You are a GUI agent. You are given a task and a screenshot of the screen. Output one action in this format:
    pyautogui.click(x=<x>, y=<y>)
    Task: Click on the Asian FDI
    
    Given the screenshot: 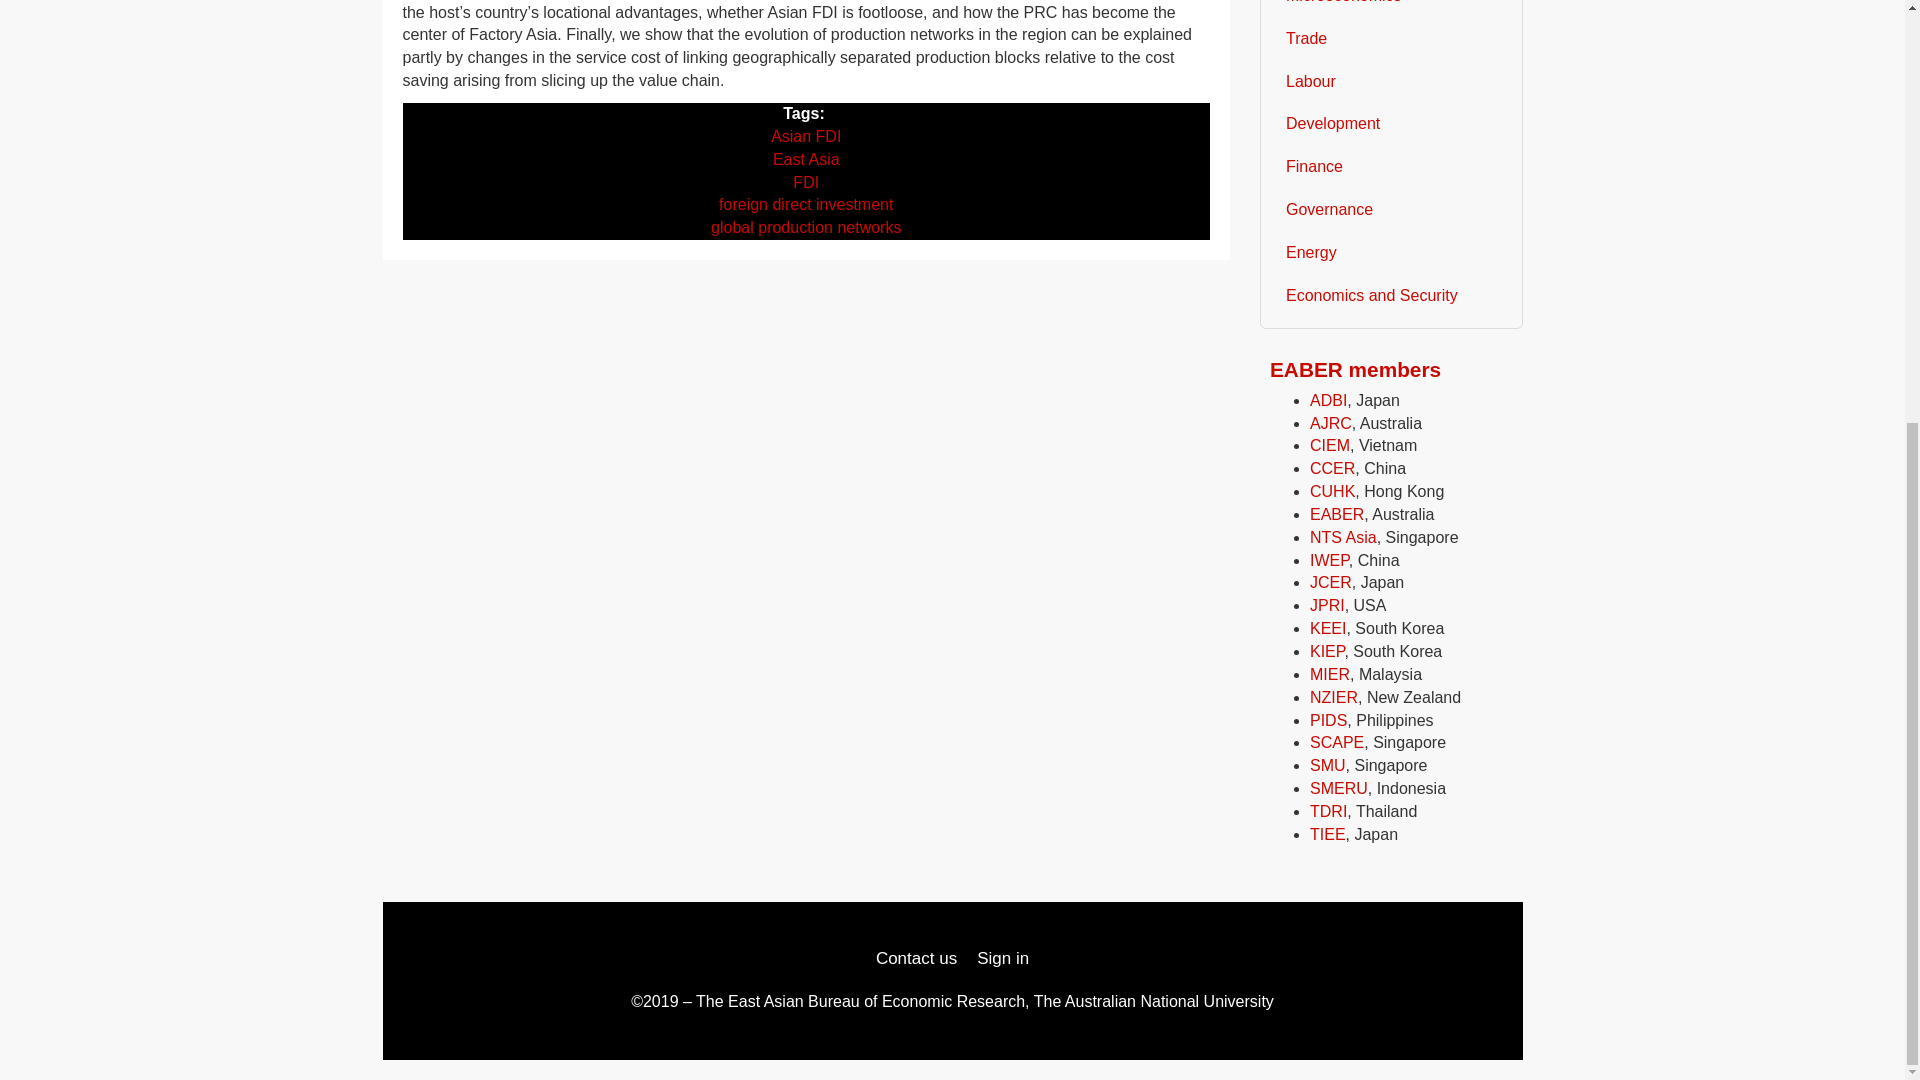 What is the action you would take?
    pyautogui.click(x=806, y=136)
    